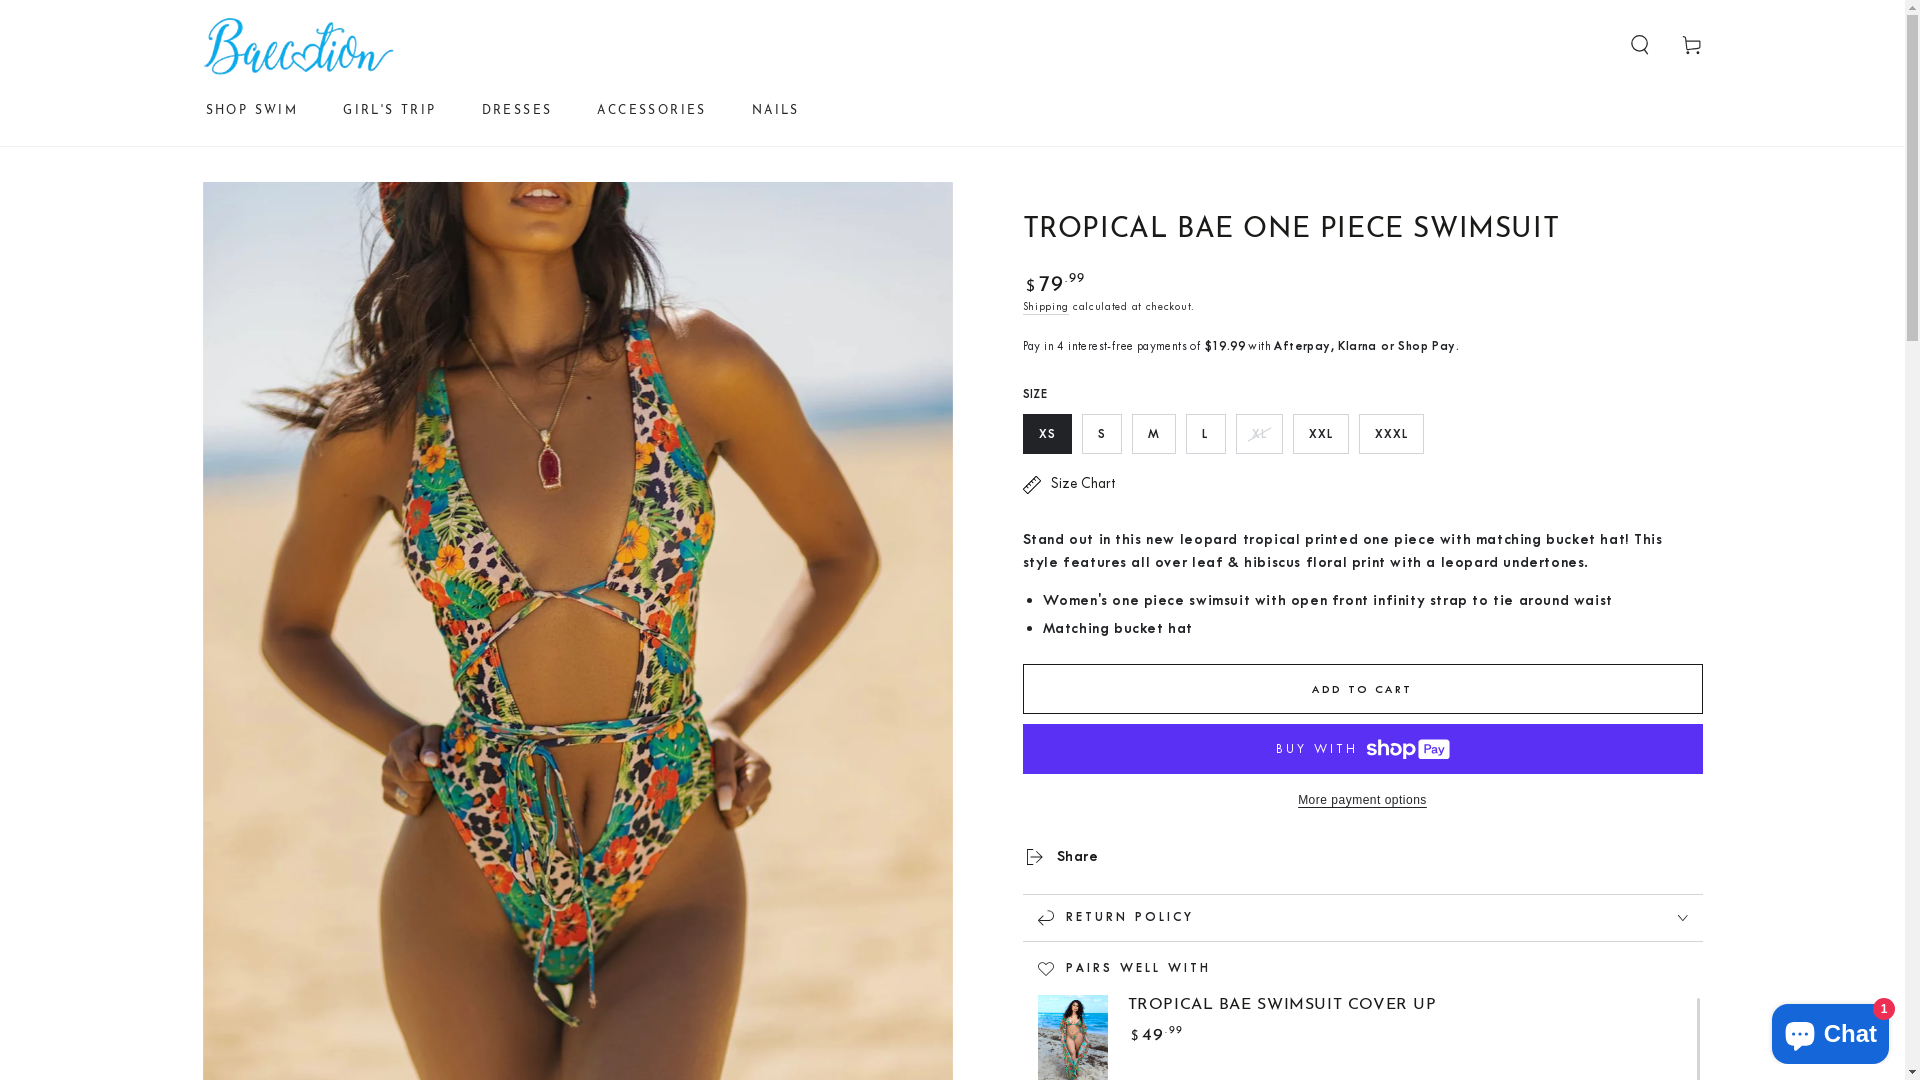 The height and width of the screenshot is (1080, 1920). Describe the element at coordinates (1362, 800) in the screenshot. I see `More payment options` at that location.